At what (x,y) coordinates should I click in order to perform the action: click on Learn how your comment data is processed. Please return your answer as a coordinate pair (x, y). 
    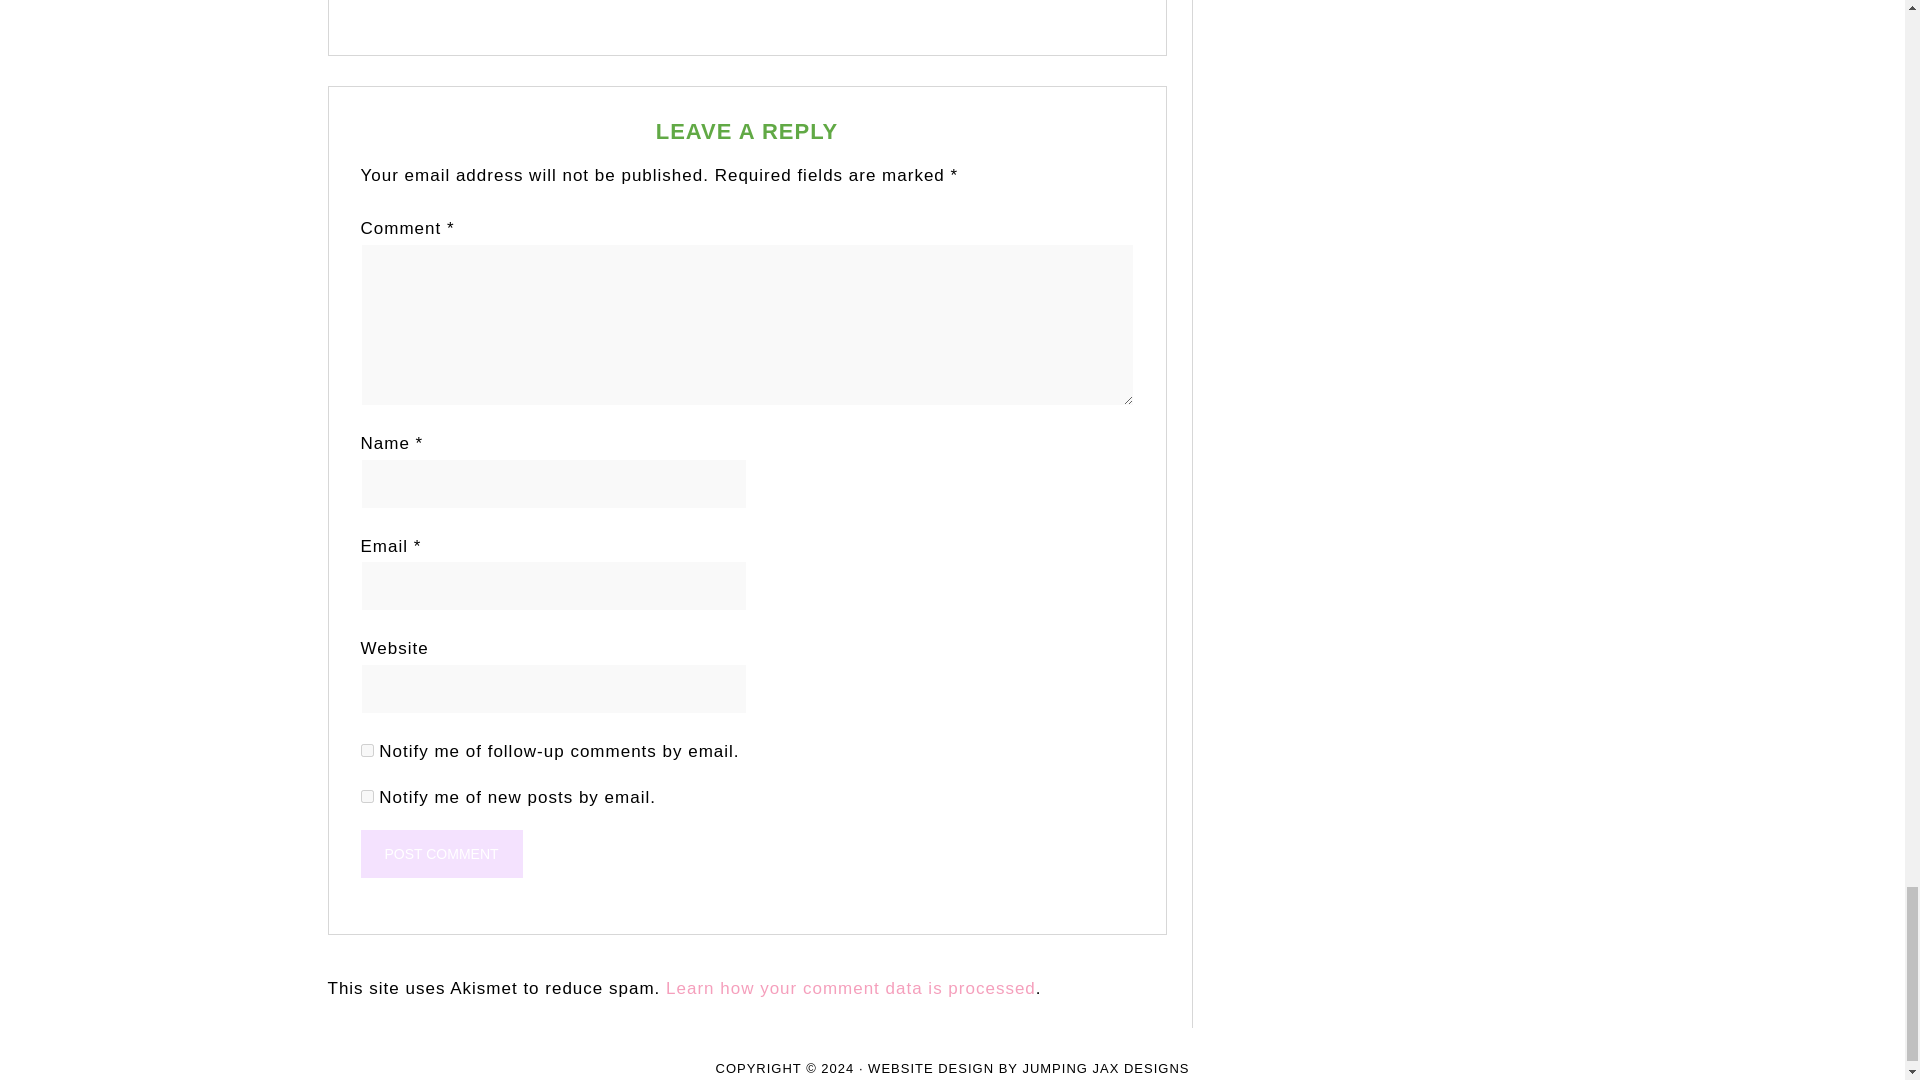
    Looking at the image, I should click on (851, 988).